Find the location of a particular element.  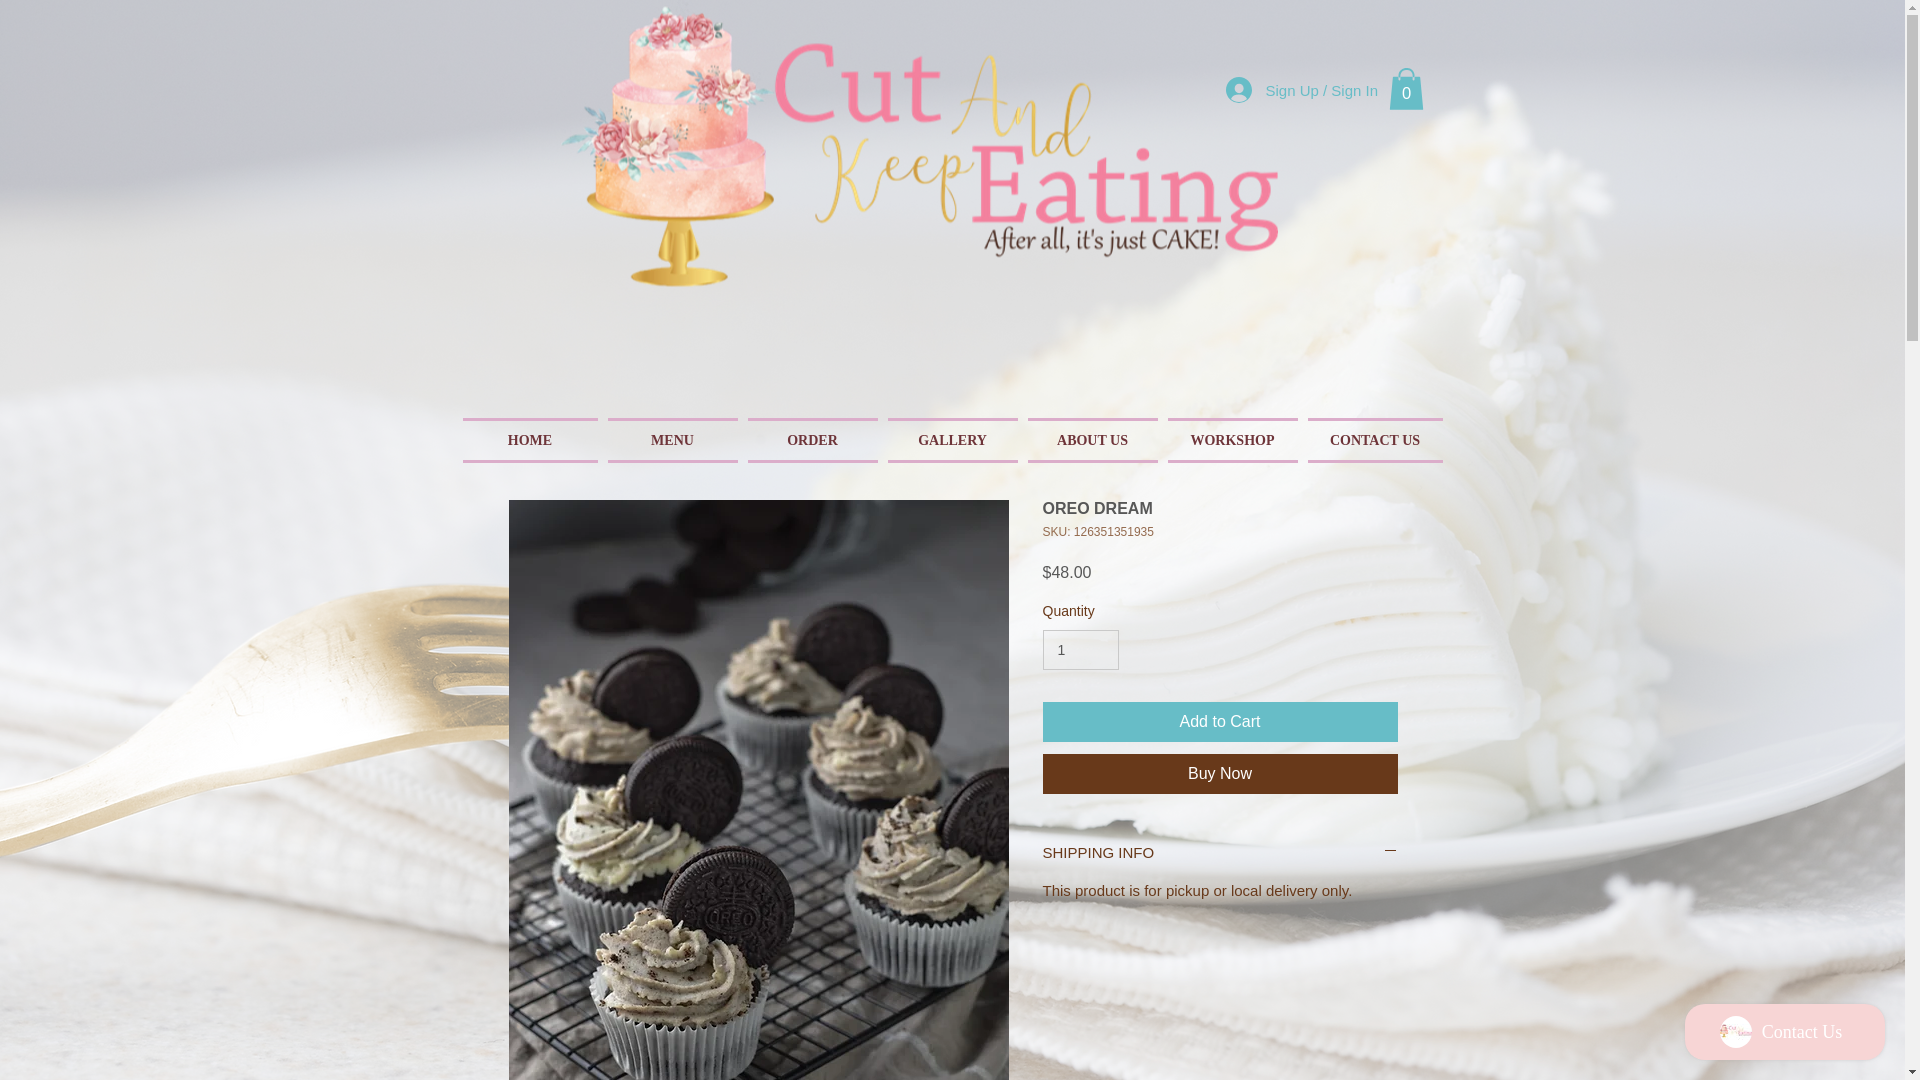

CONTACT US is located at coordinates (1371, 440).